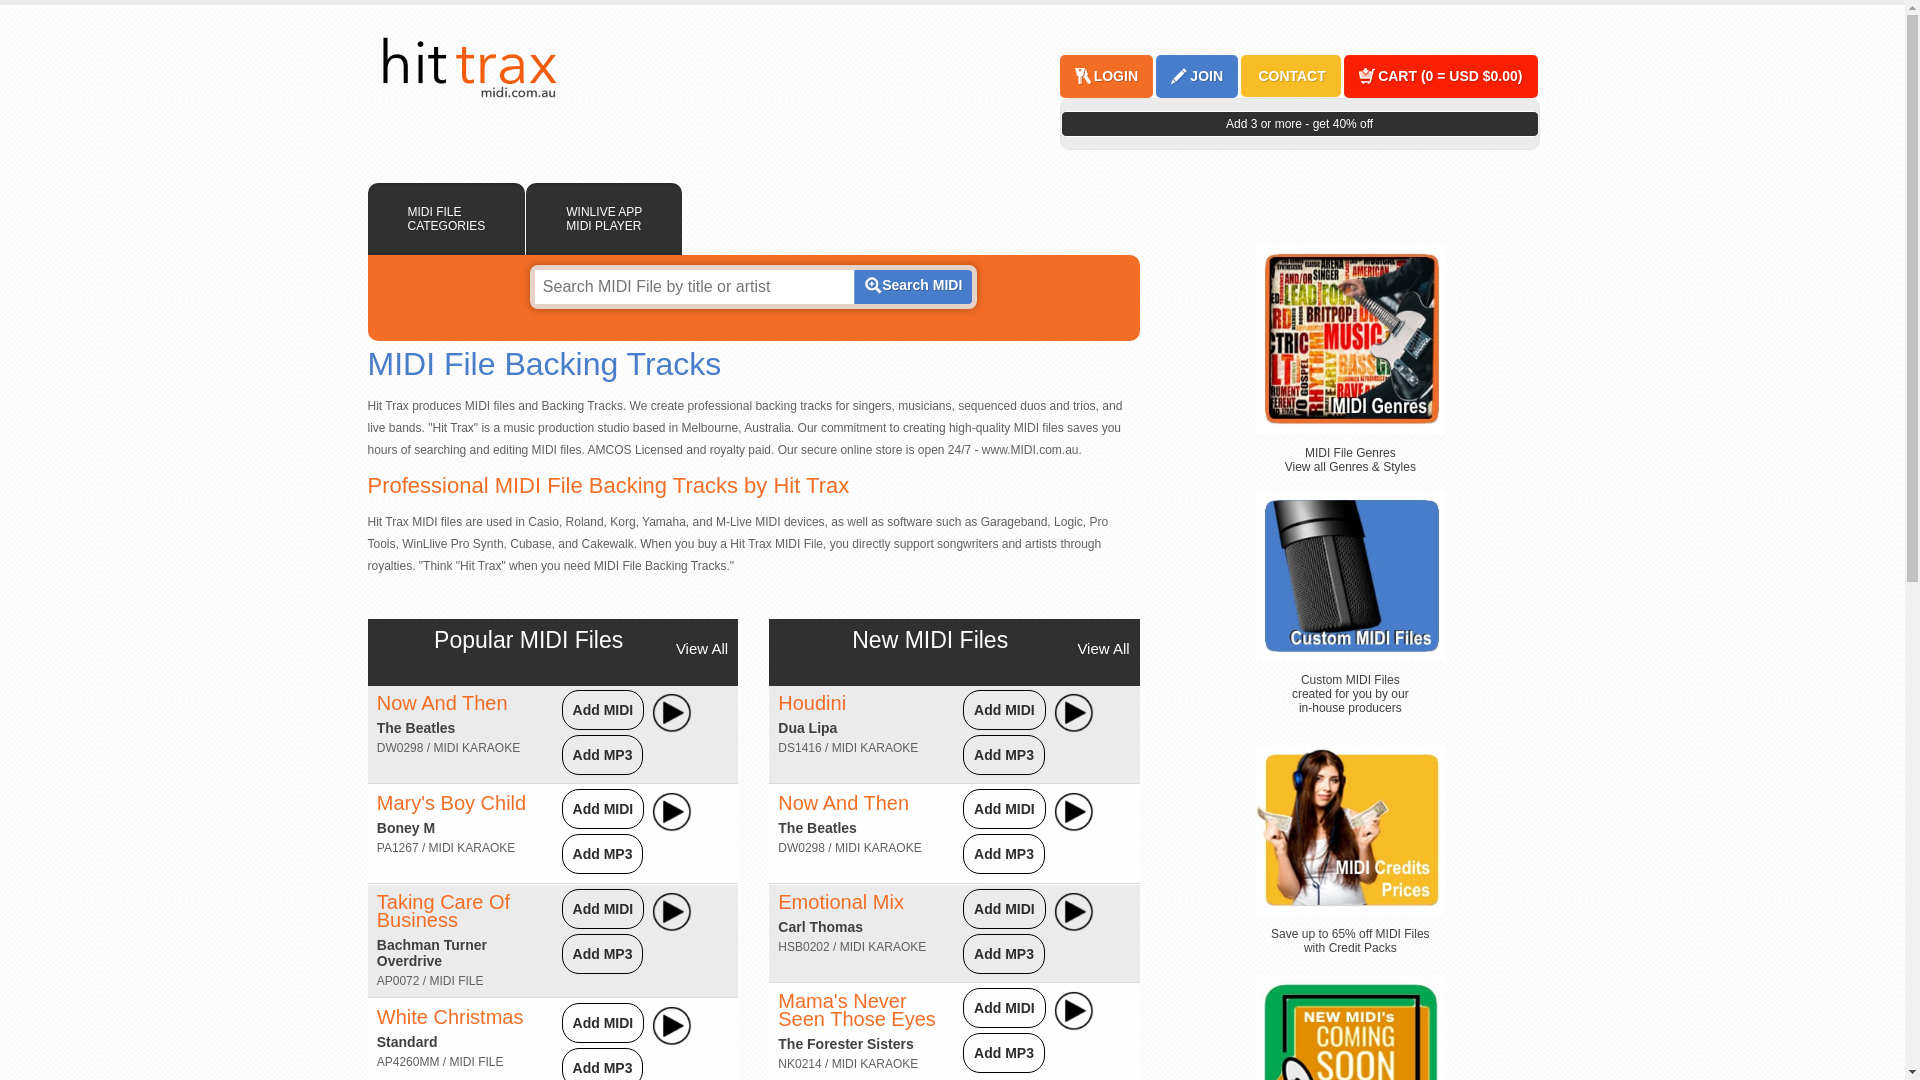 The width and height of the screenshot is (1920, 1080). Describe the element at coordinates (1350, 340) in the screenshot. I see `MIDI File Genres` at that location.